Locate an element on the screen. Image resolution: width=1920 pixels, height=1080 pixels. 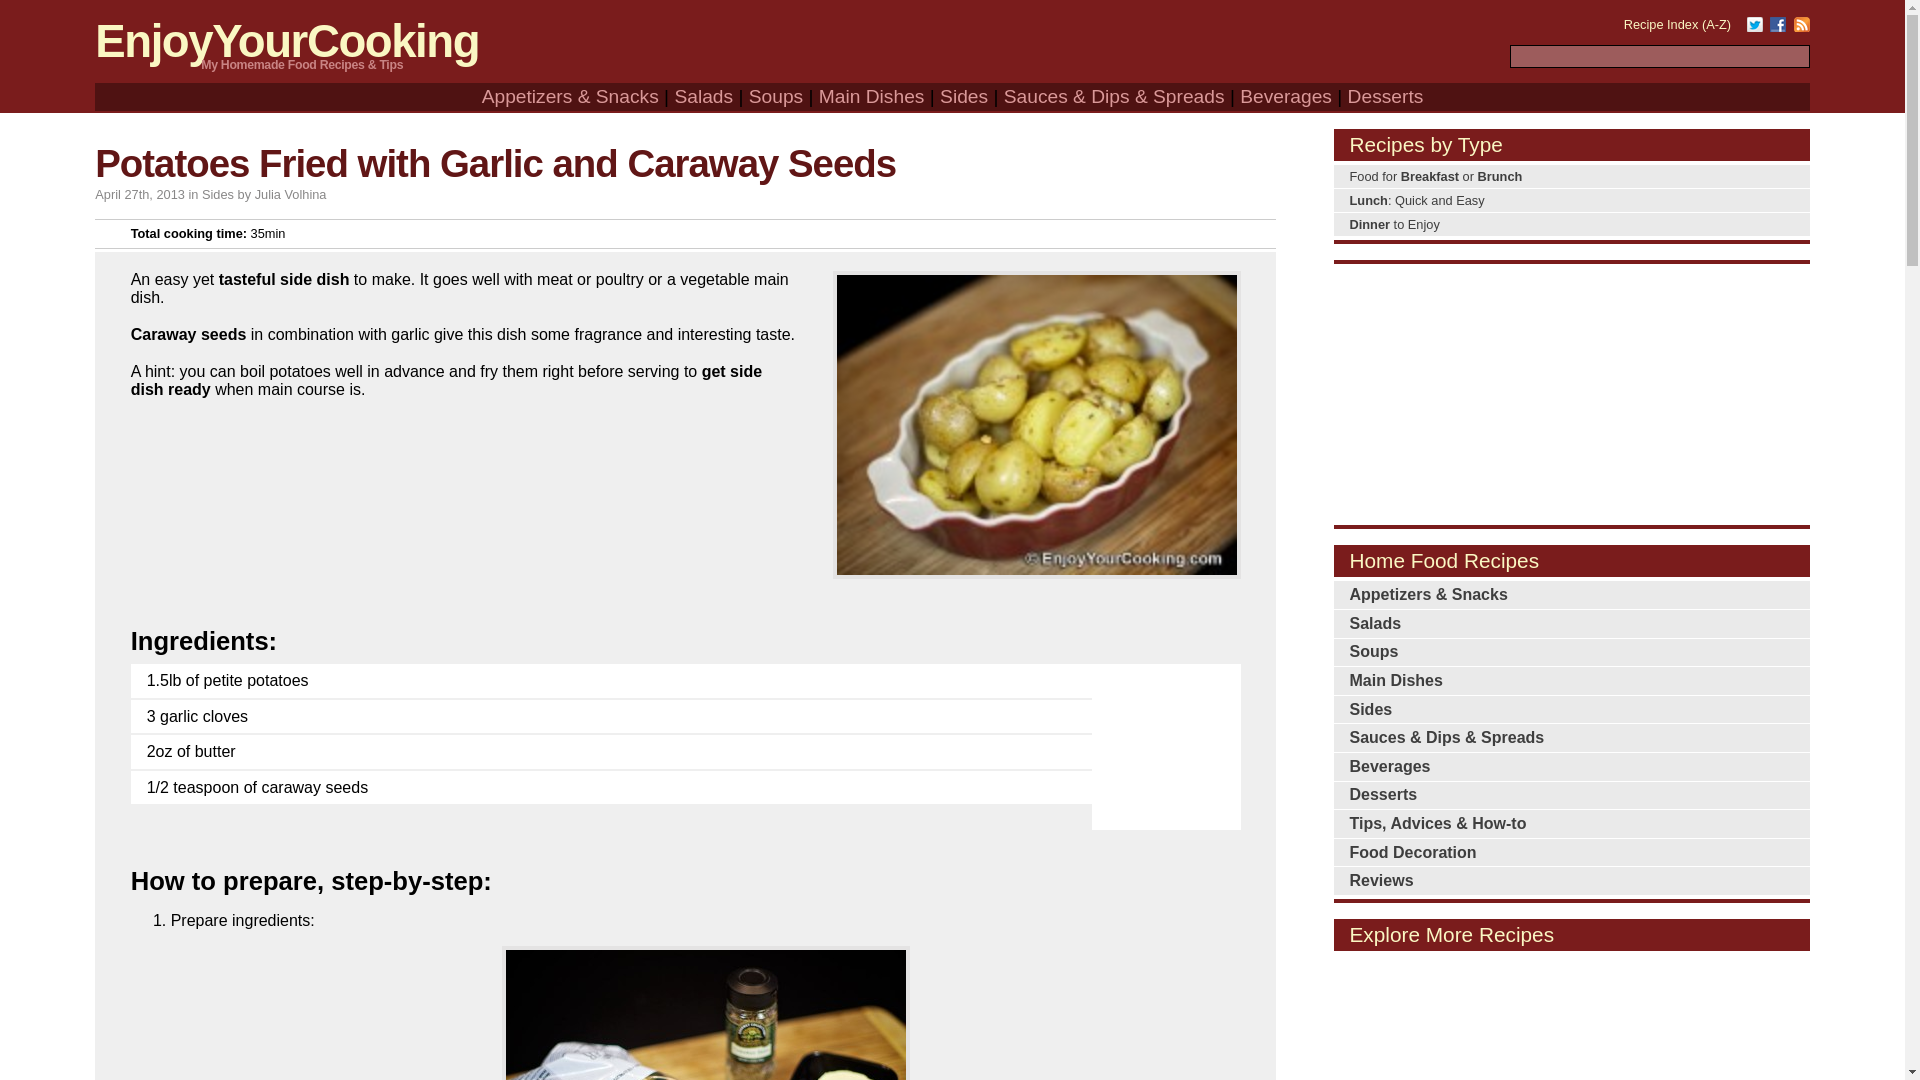
Desserts is located at coordinates (1386, 96).